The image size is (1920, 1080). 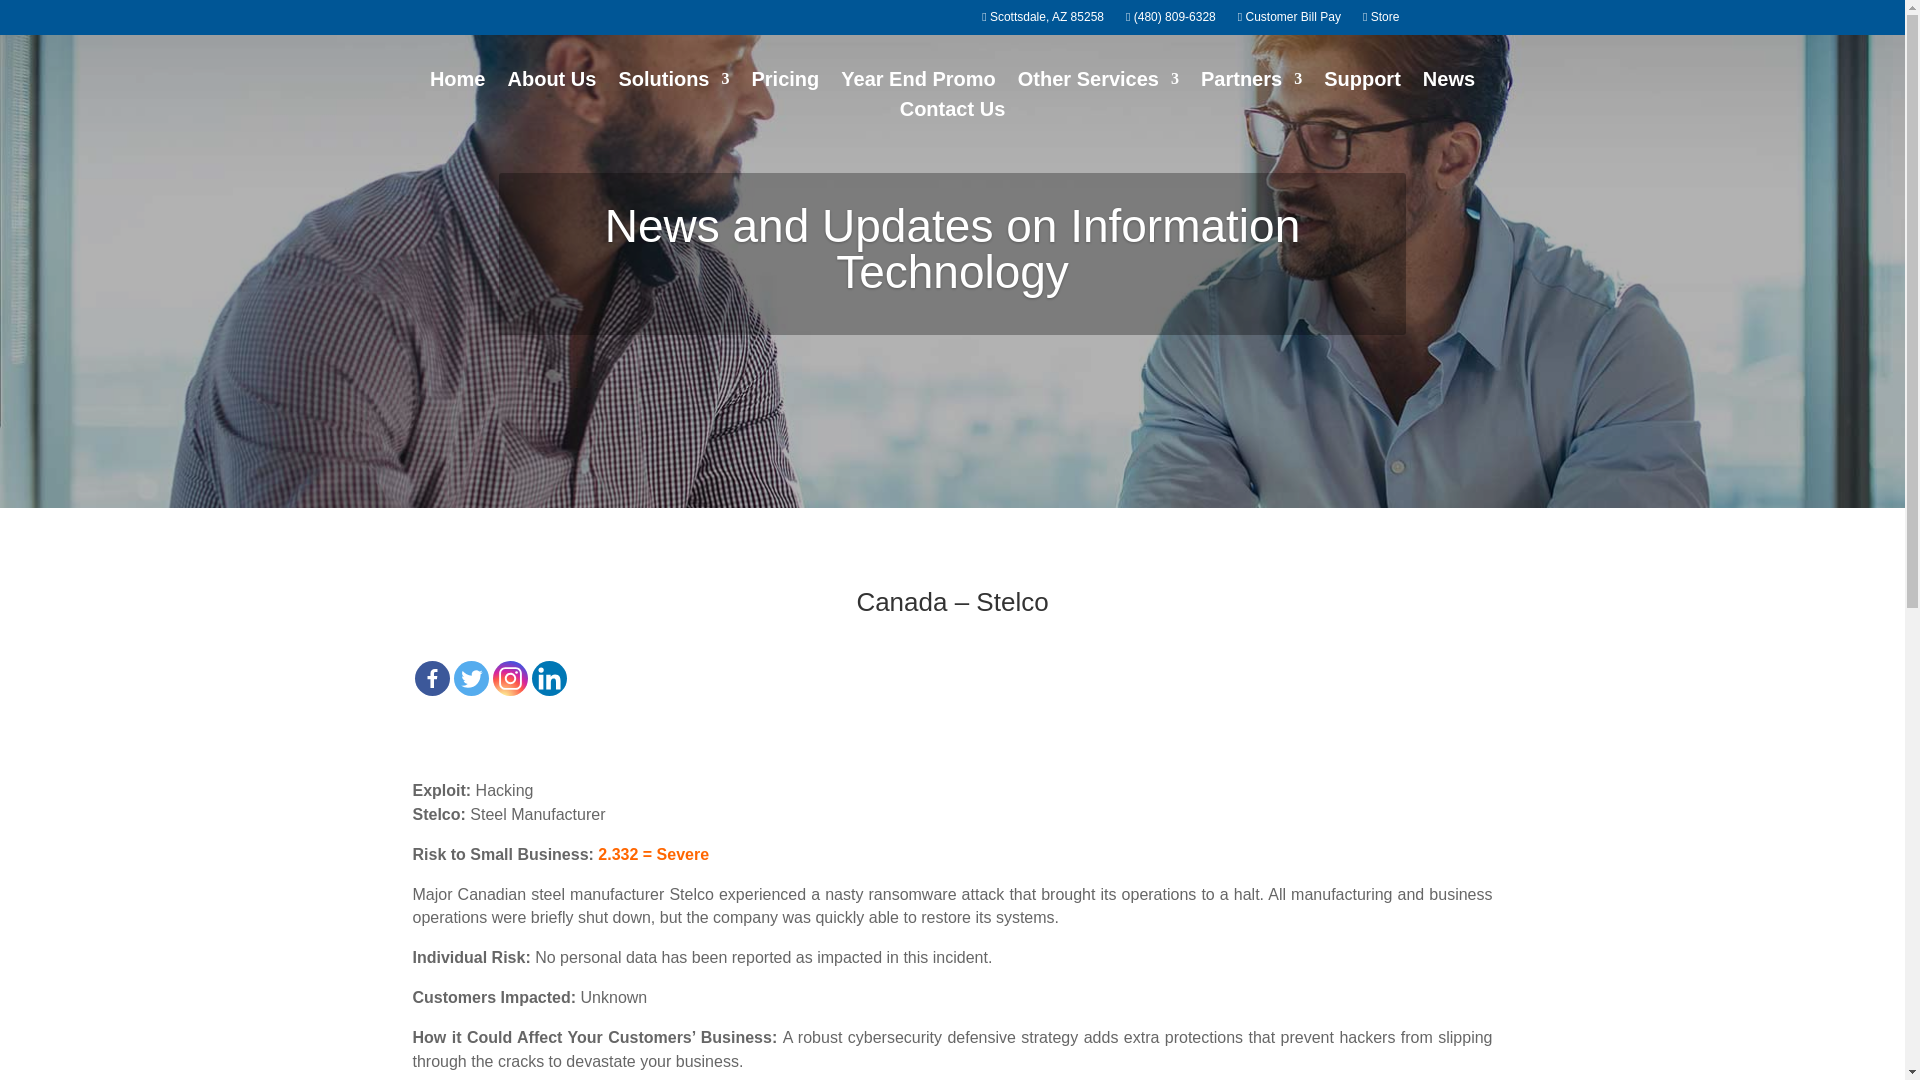 I want to click on Linkedin, so click(x=548, y=678).